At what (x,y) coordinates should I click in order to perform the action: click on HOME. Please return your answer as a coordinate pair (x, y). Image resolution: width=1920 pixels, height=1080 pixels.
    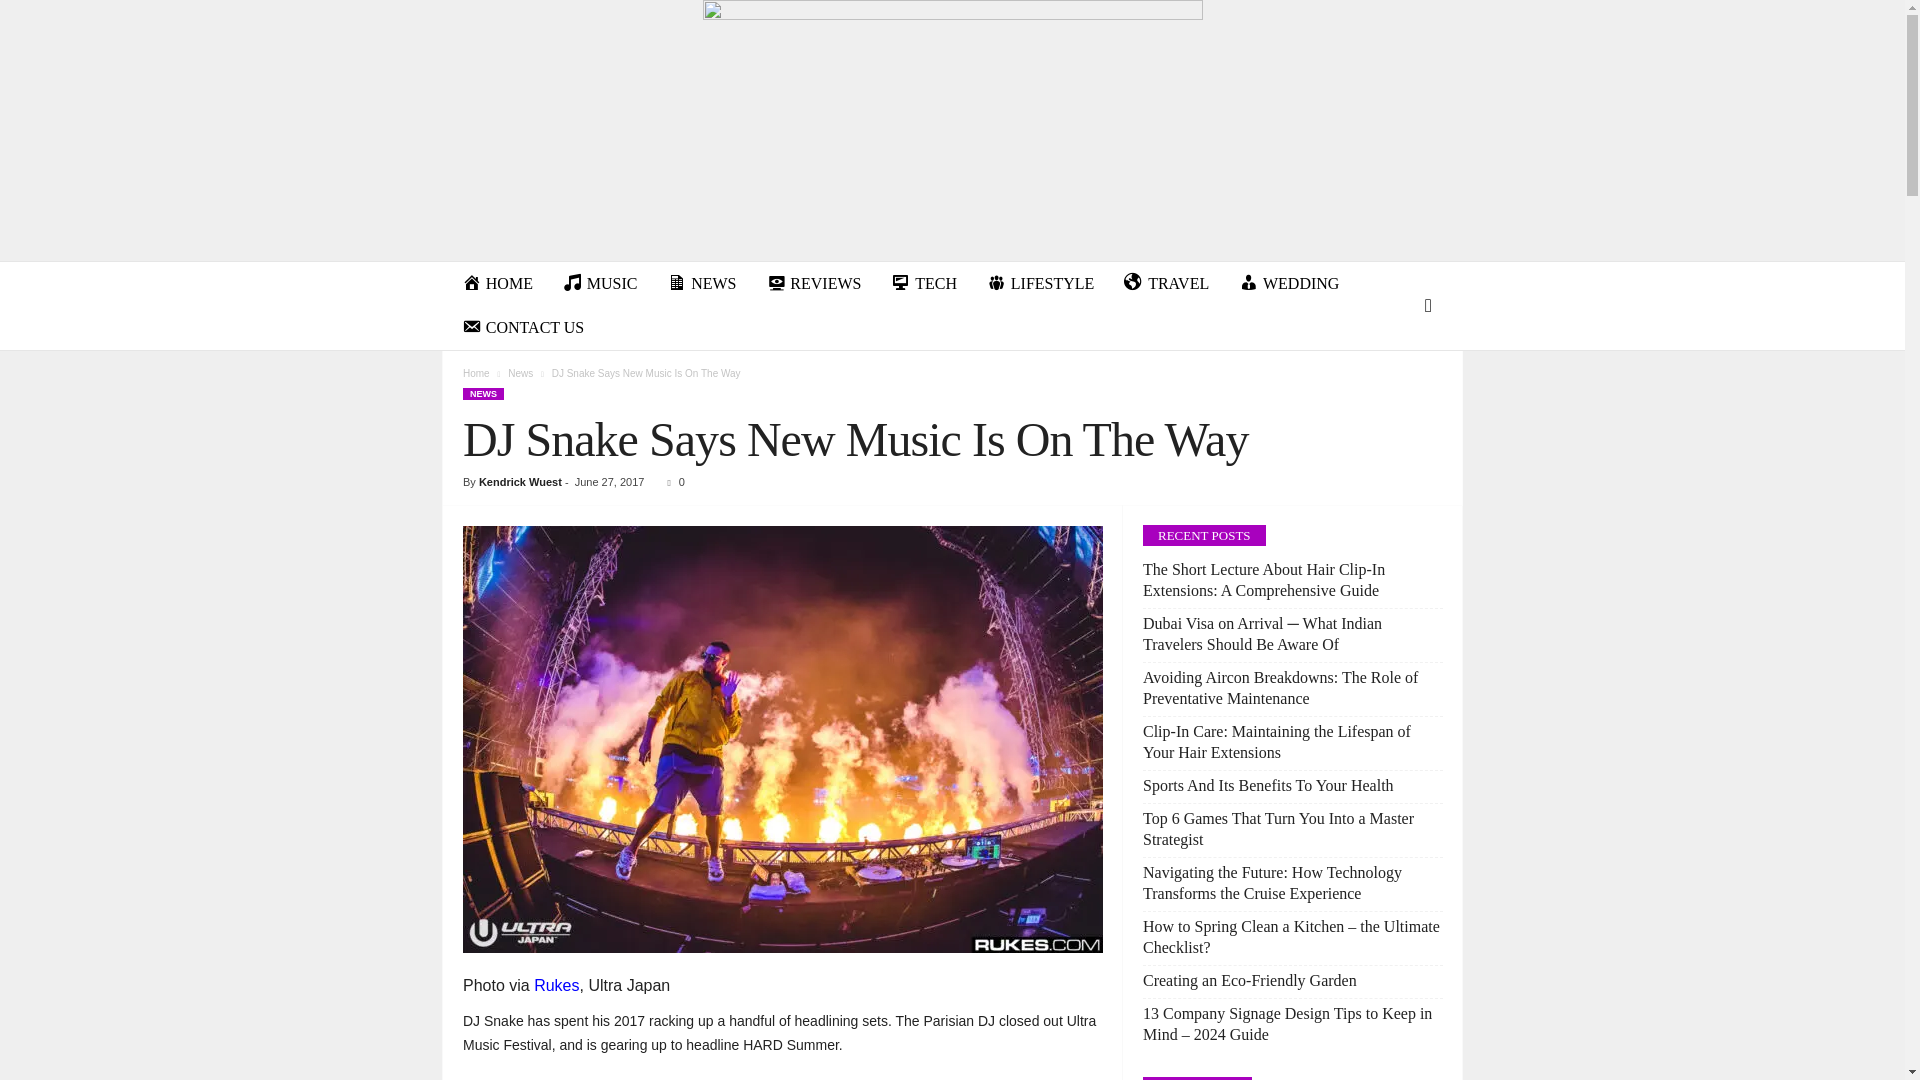
    Looking at the image, I should click on (497, 284).